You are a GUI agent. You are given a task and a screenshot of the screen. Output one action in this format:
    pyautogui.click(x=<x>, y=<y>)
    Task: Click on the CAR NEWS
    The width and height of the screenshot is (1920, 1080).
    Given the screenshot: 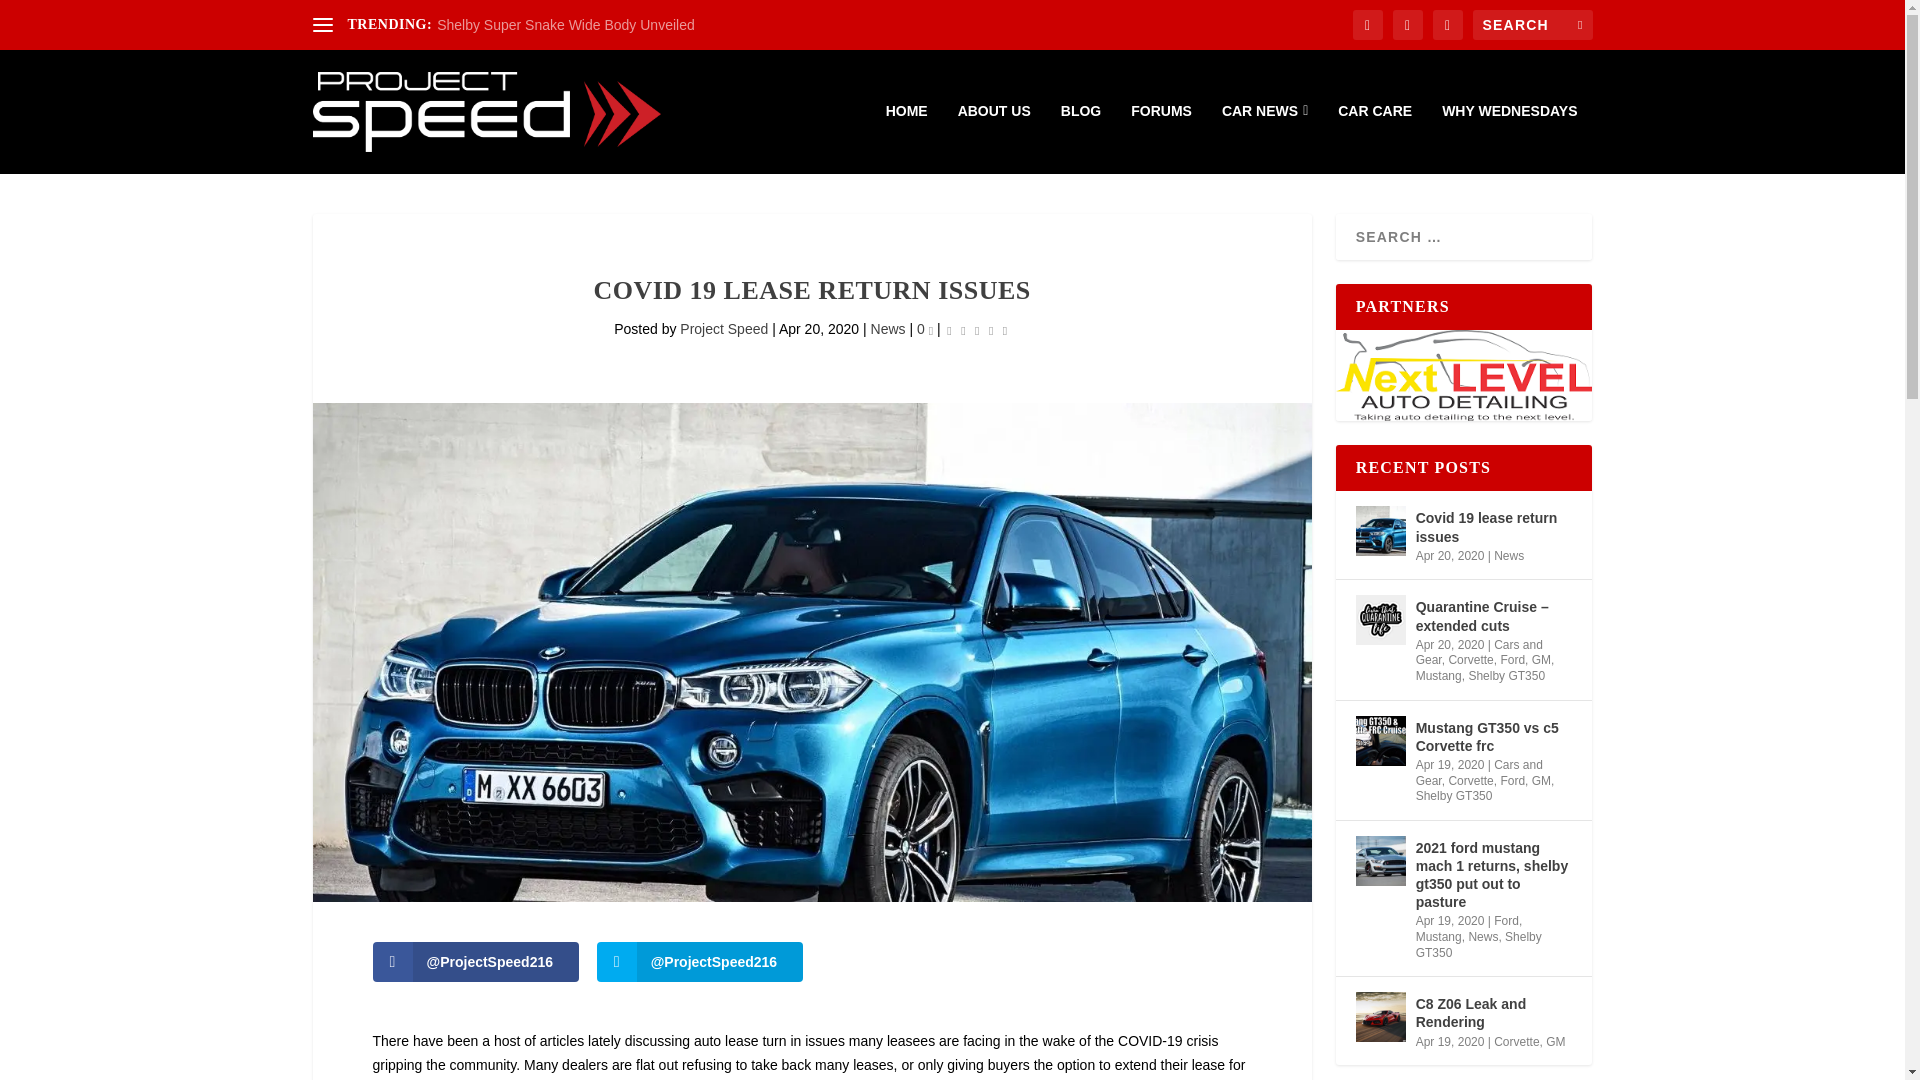 What is the action you would take?
    pyautogui.click(x=1264, y=138)
    